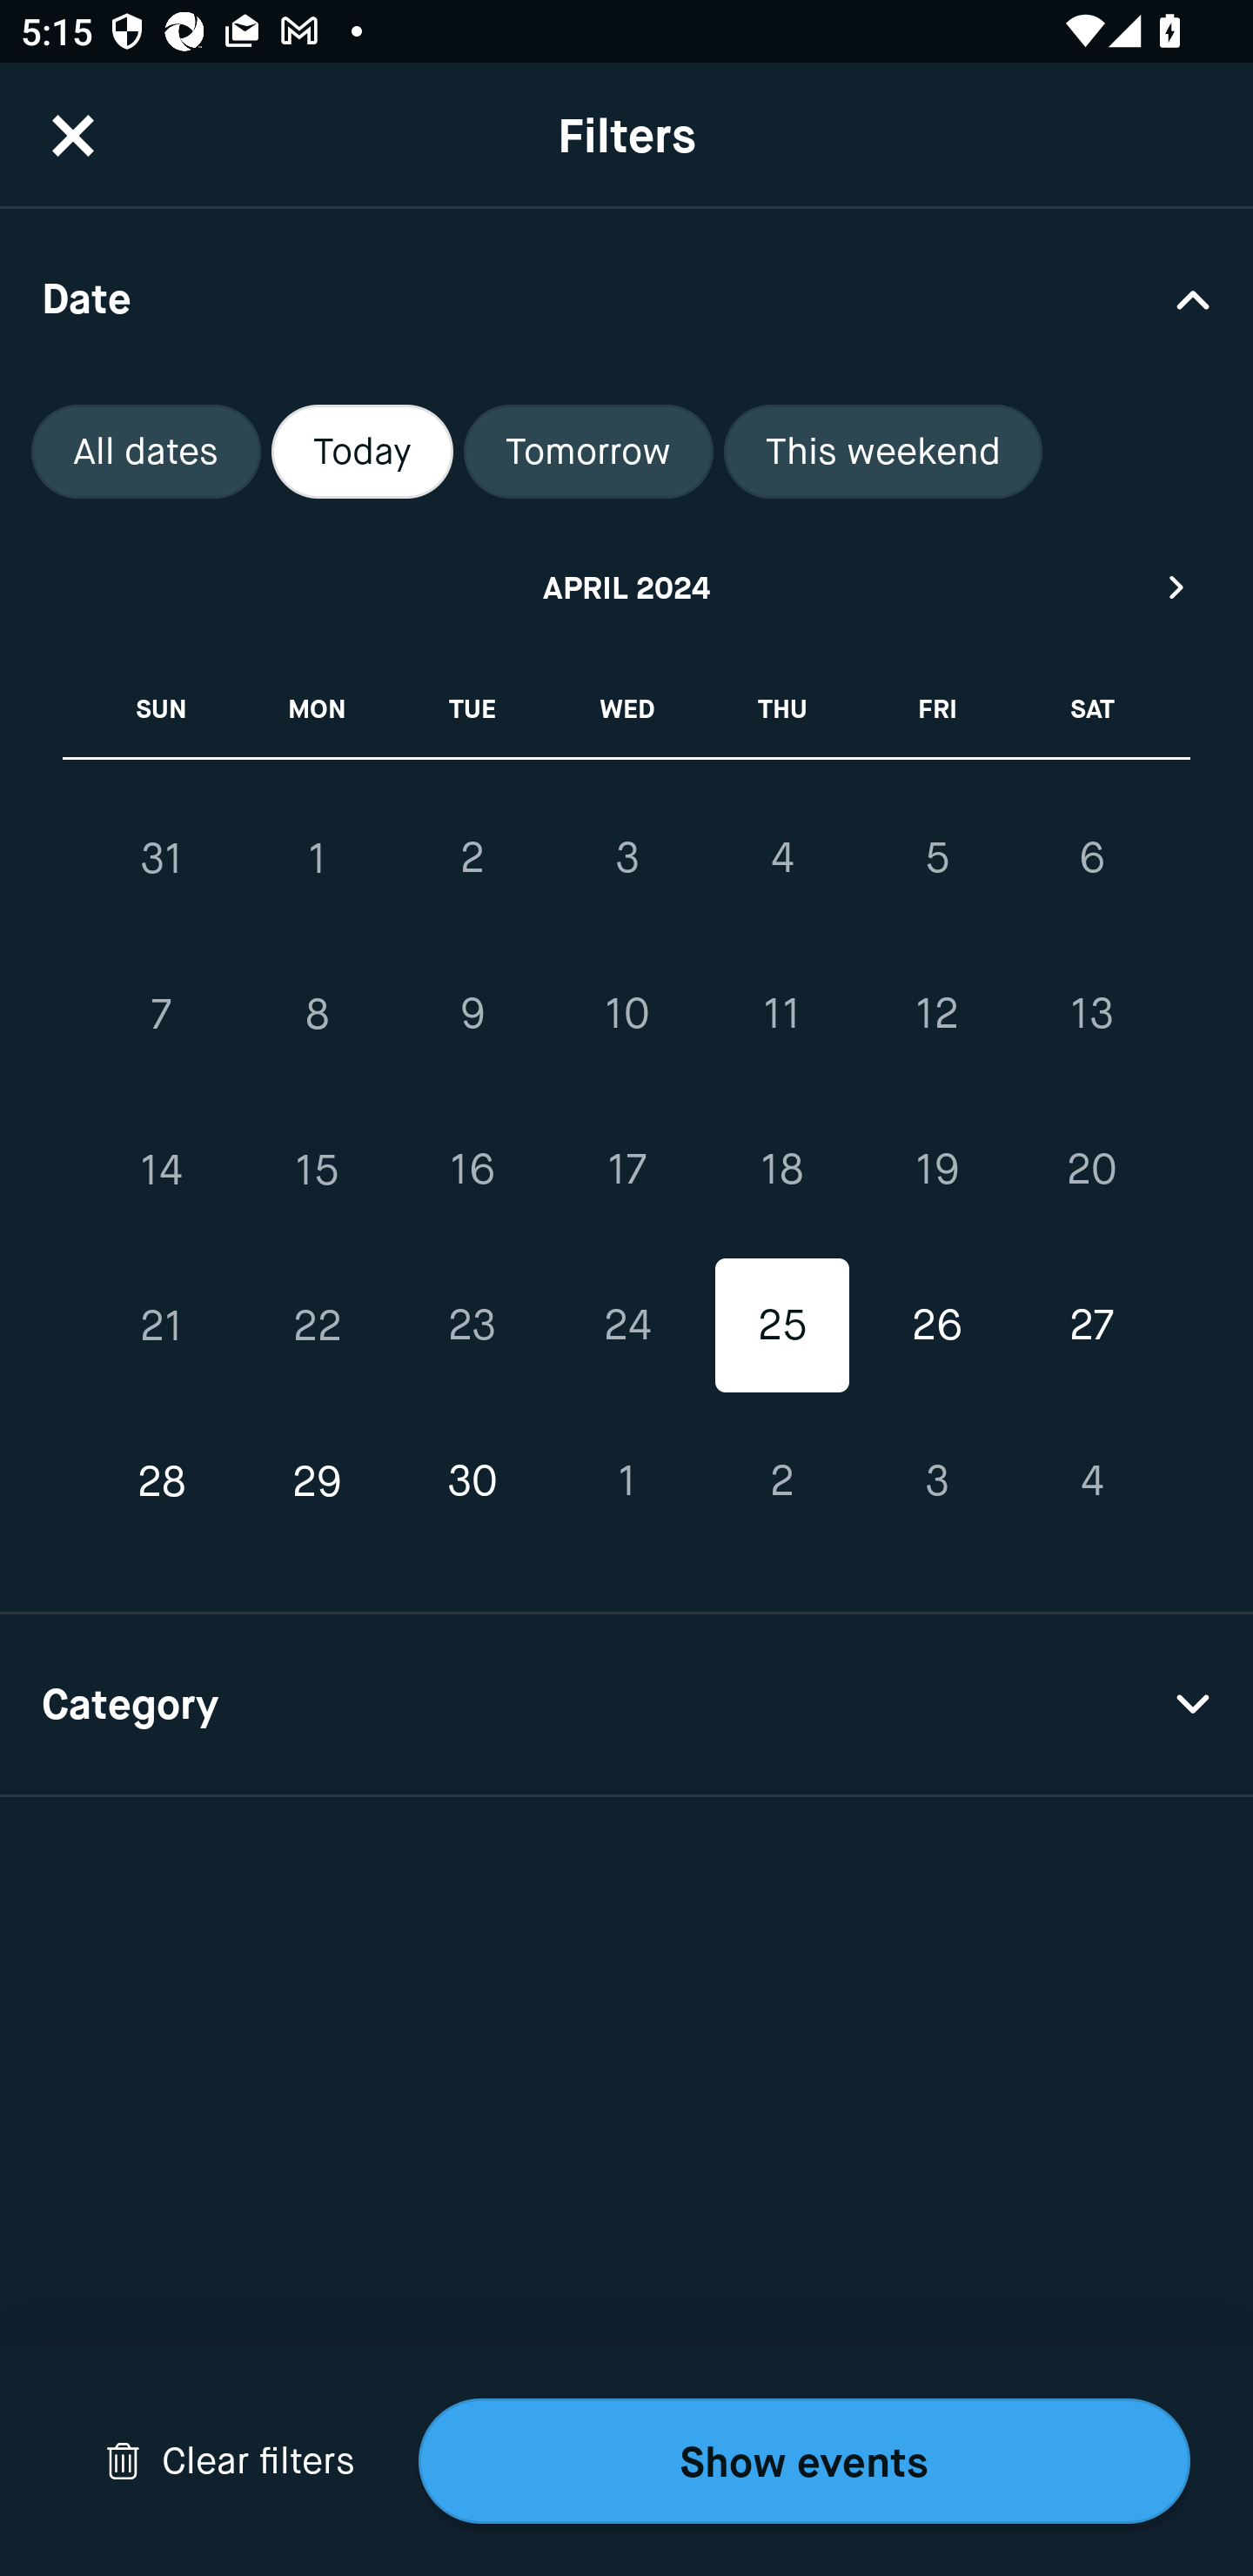 This screenshot has height=2576, width=1253. What do you see at coordinates (1091, 1325) in the screenshot?
I see `27` at bounding box center [1091, 1325].